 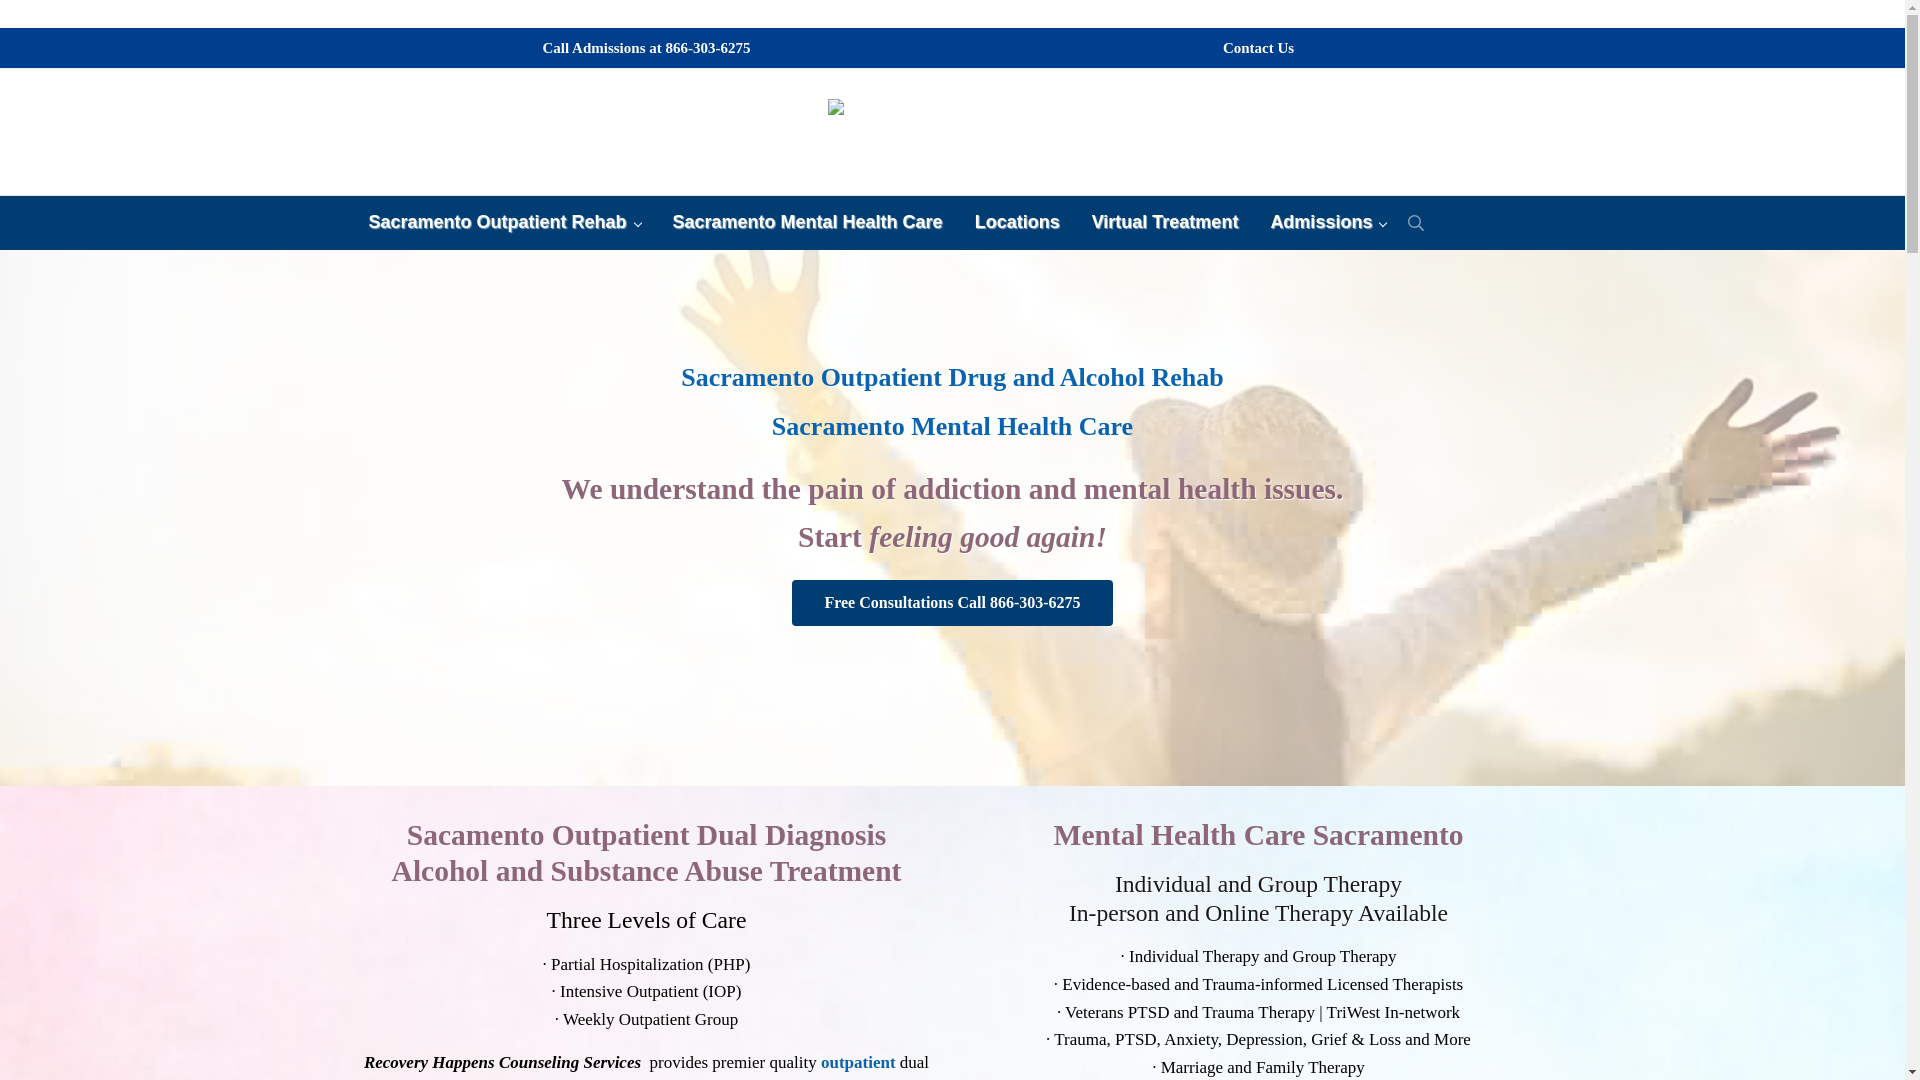 What do you see at coordinates (1327, 222) in the screenshot?
I see `Admissions` at bounding box center [1327, 222].